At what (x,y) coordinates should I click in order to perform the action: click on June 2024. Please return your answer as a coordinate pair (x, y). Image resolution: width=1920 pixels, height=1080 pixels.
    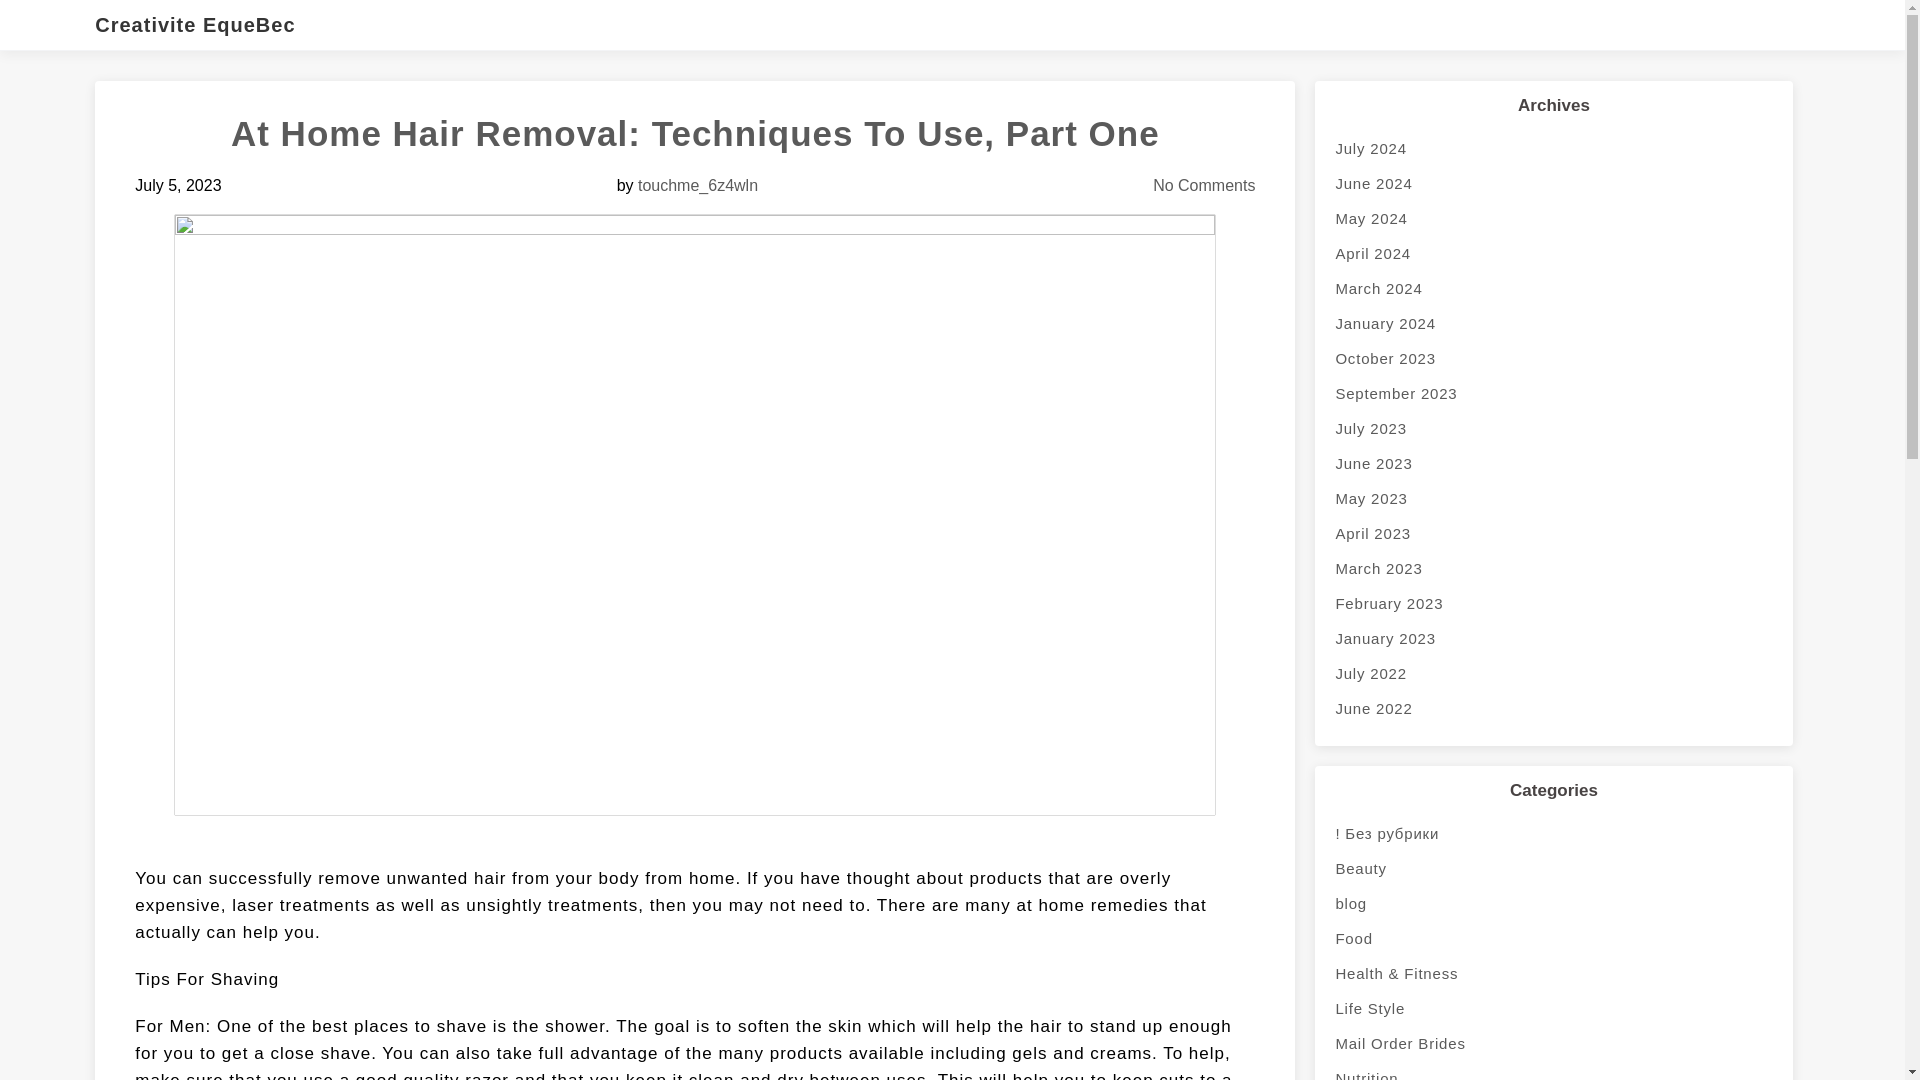
    Looking at the image, I should click on (1553, 183).